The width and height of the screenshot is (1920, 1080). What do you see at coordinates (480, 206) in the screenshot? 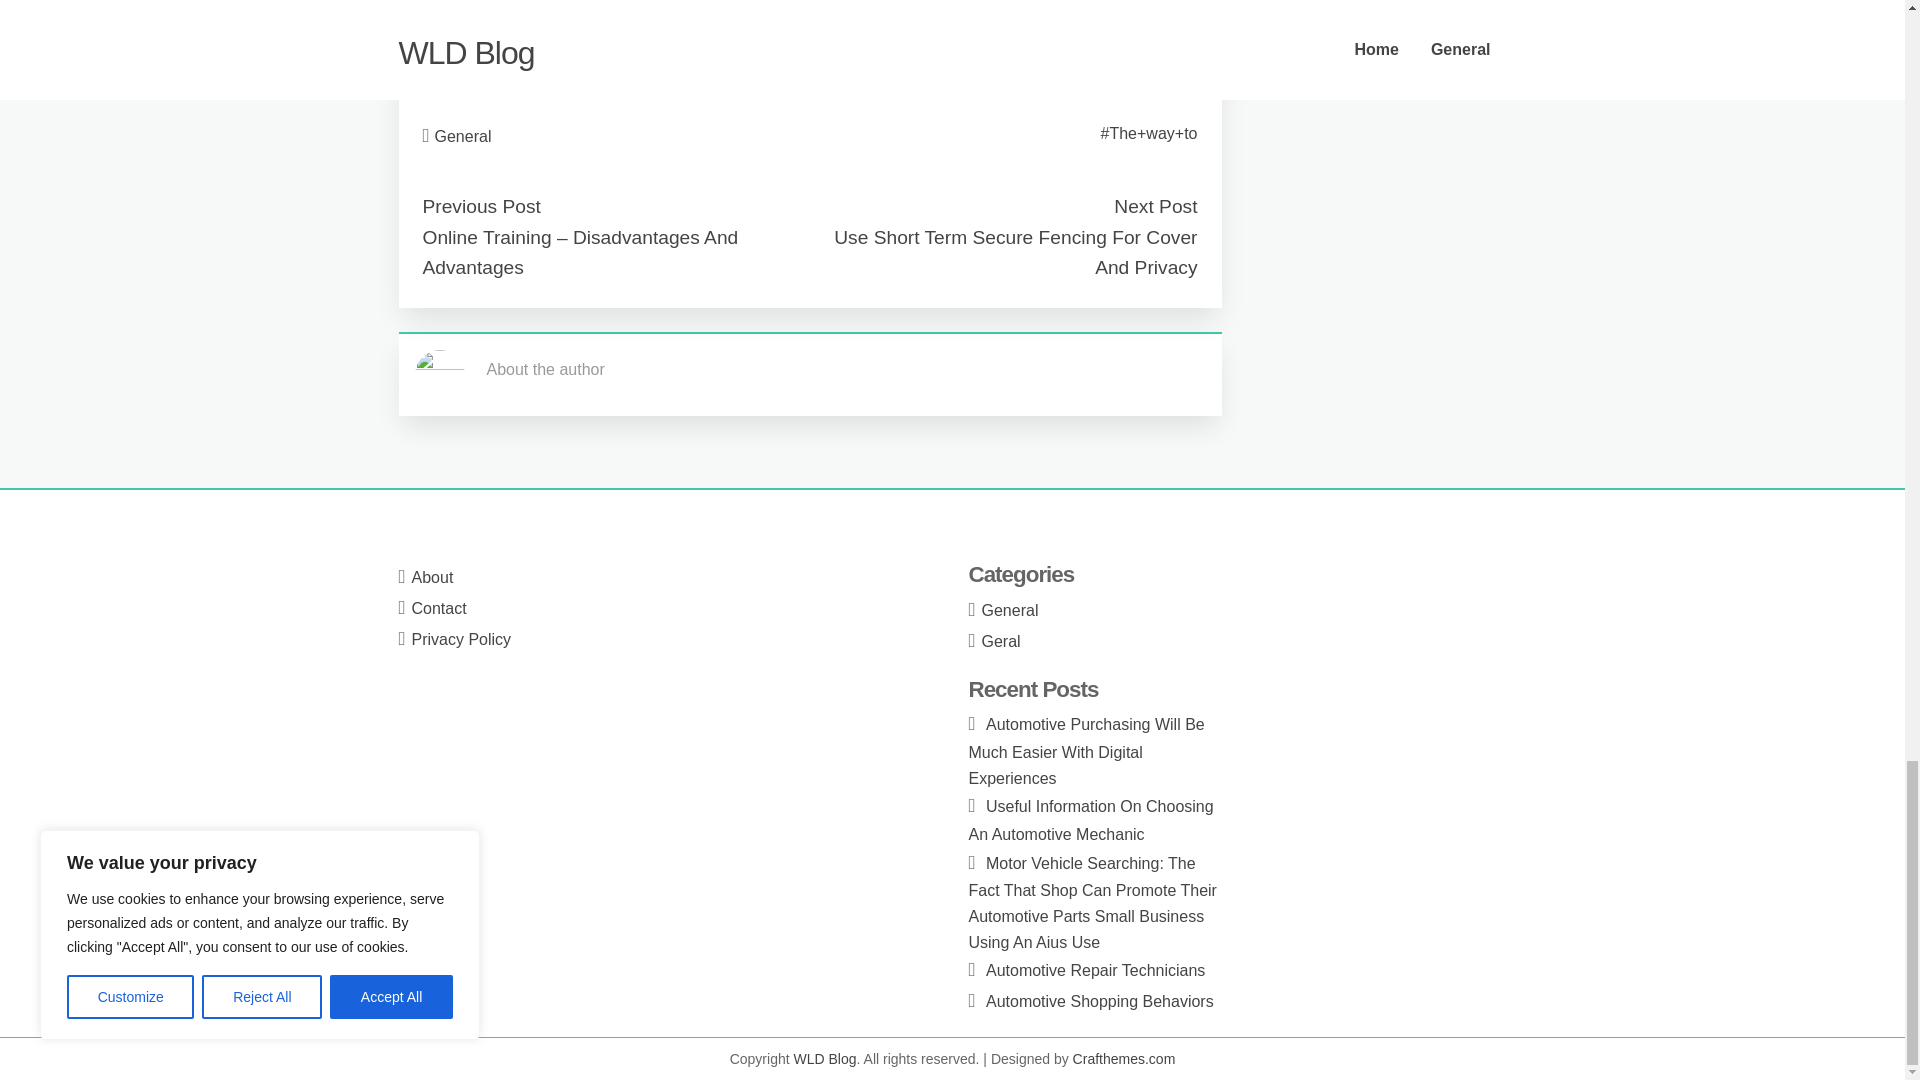
I see `Previous Post` at bounding box center [480, 206].